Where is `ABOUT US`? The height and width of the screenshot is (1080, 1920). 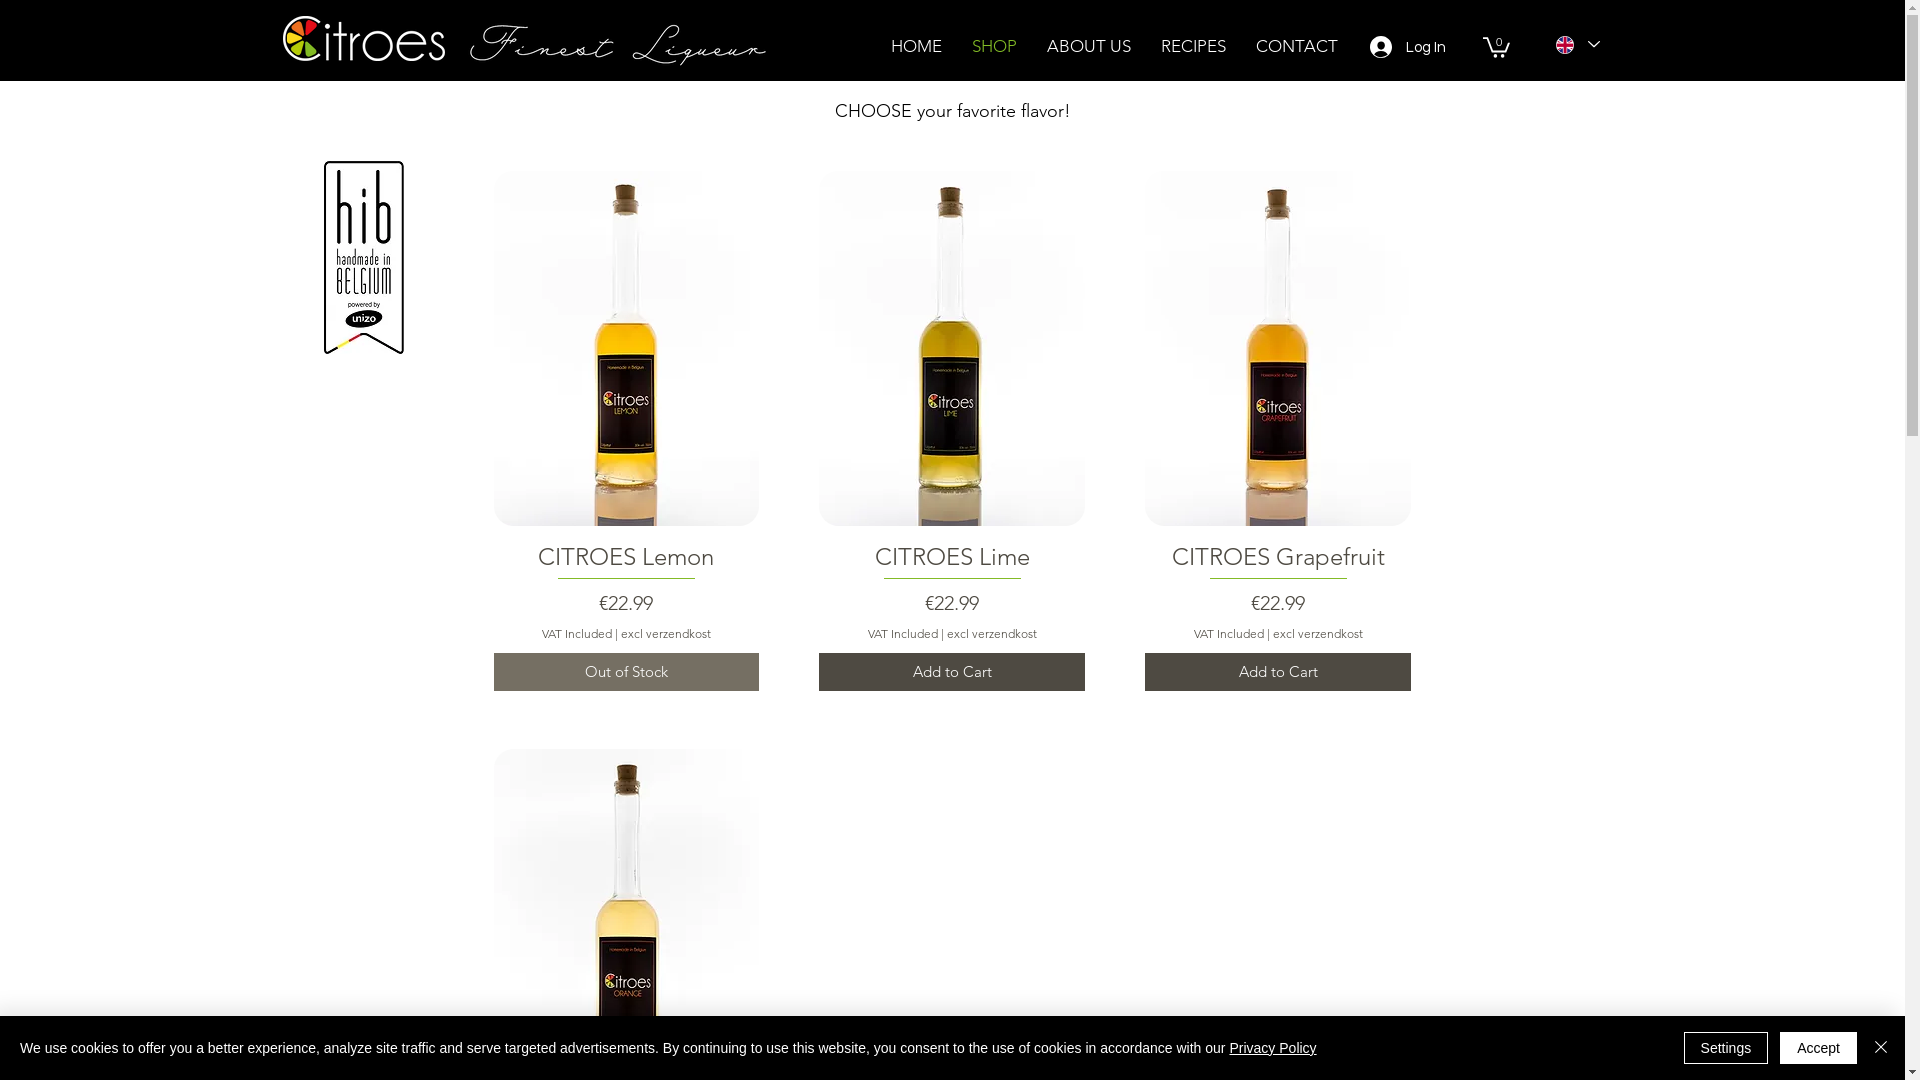 ABOUT US is located at coordinates (1089, 46).